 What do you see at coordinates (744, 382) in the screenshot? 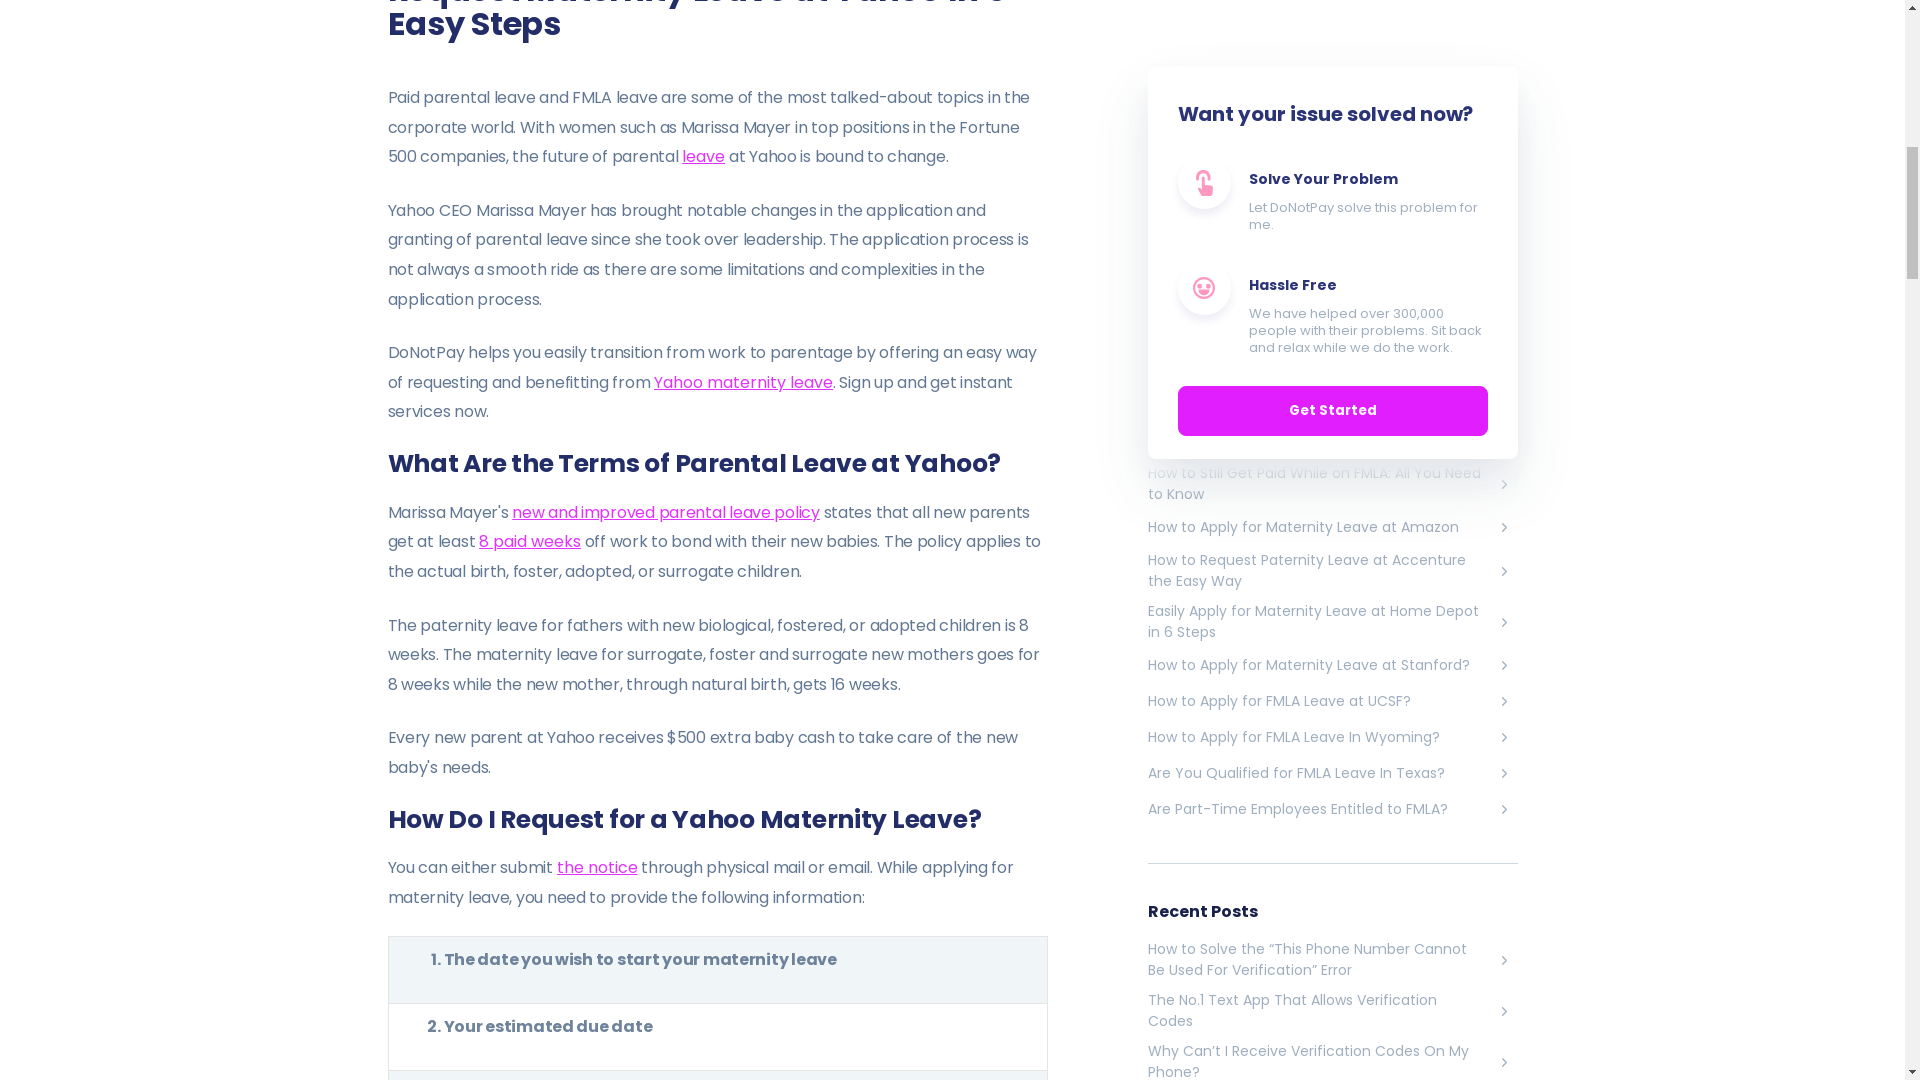
I see `Yahoo maternity leave` at bounding box center [744, 382].